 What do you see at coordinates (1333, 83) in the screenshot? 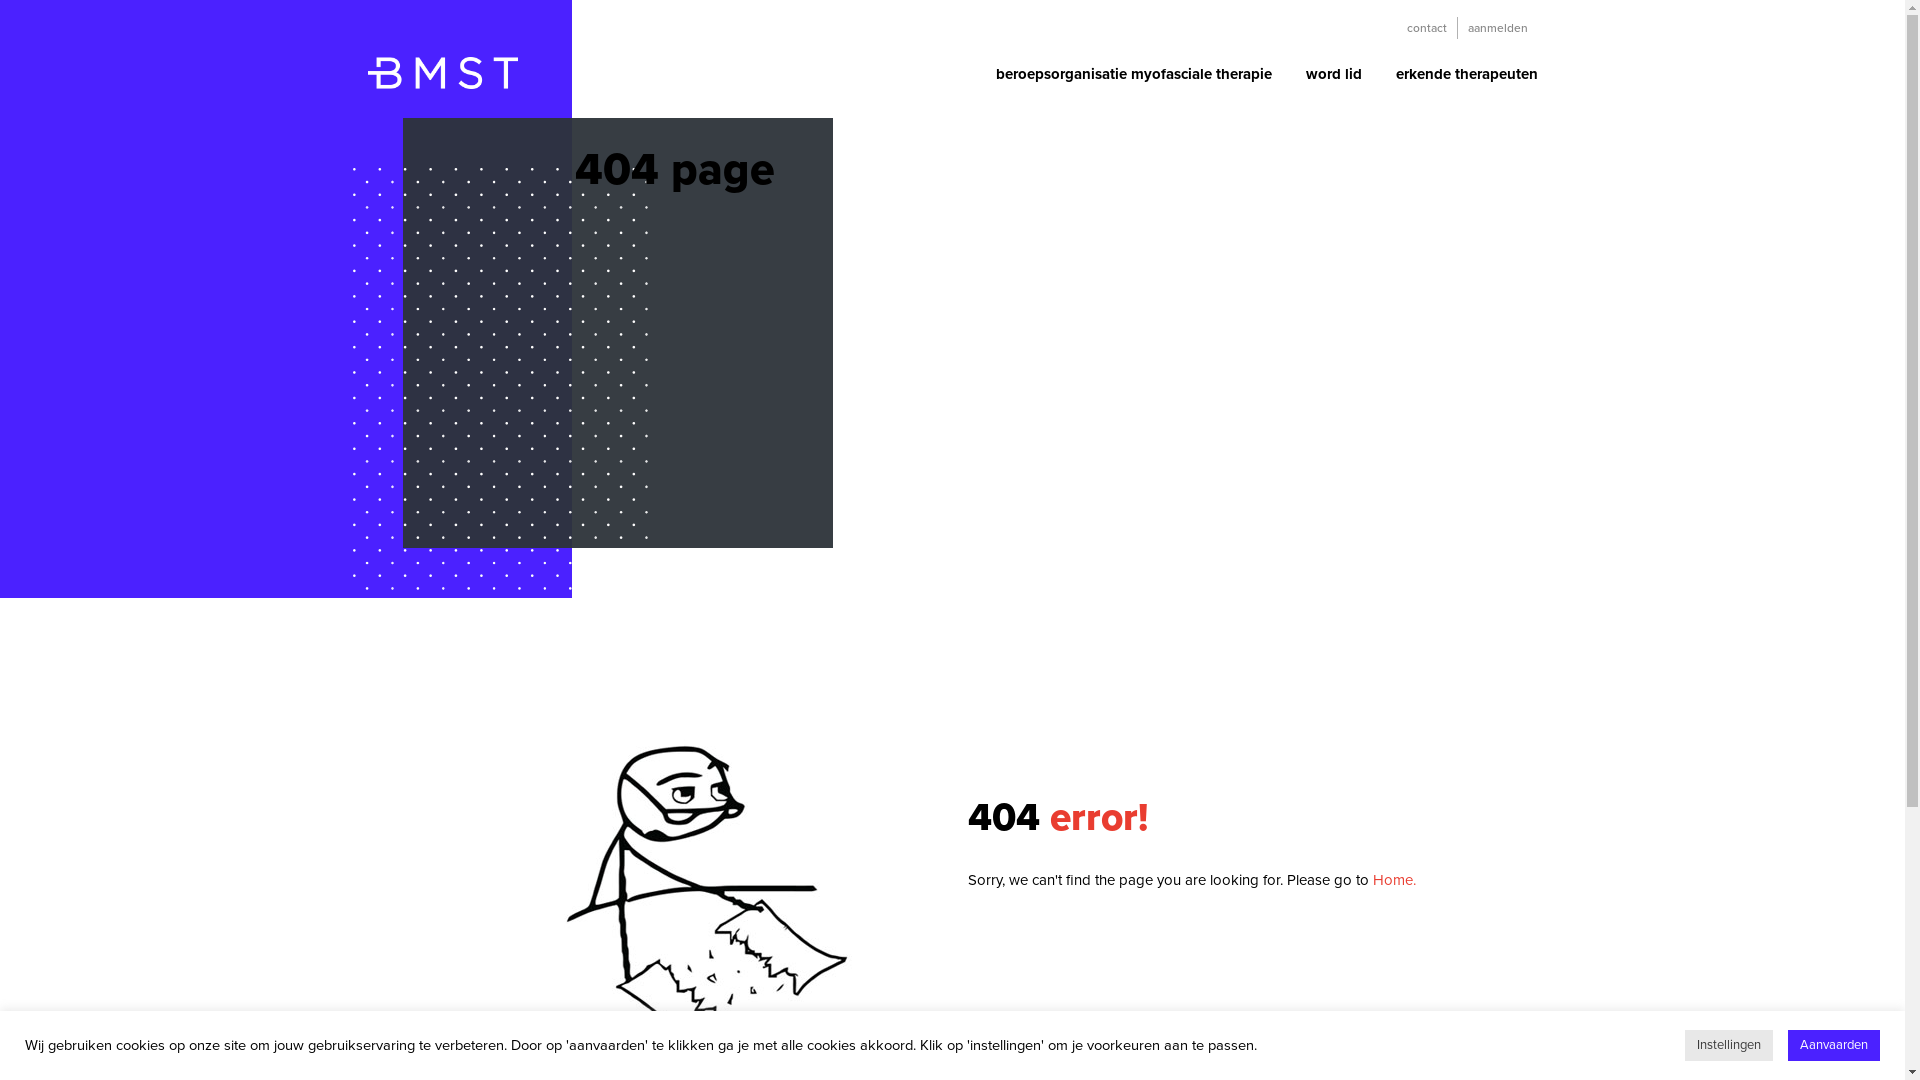
I see `word lid` at bounding box center [1333, 83].